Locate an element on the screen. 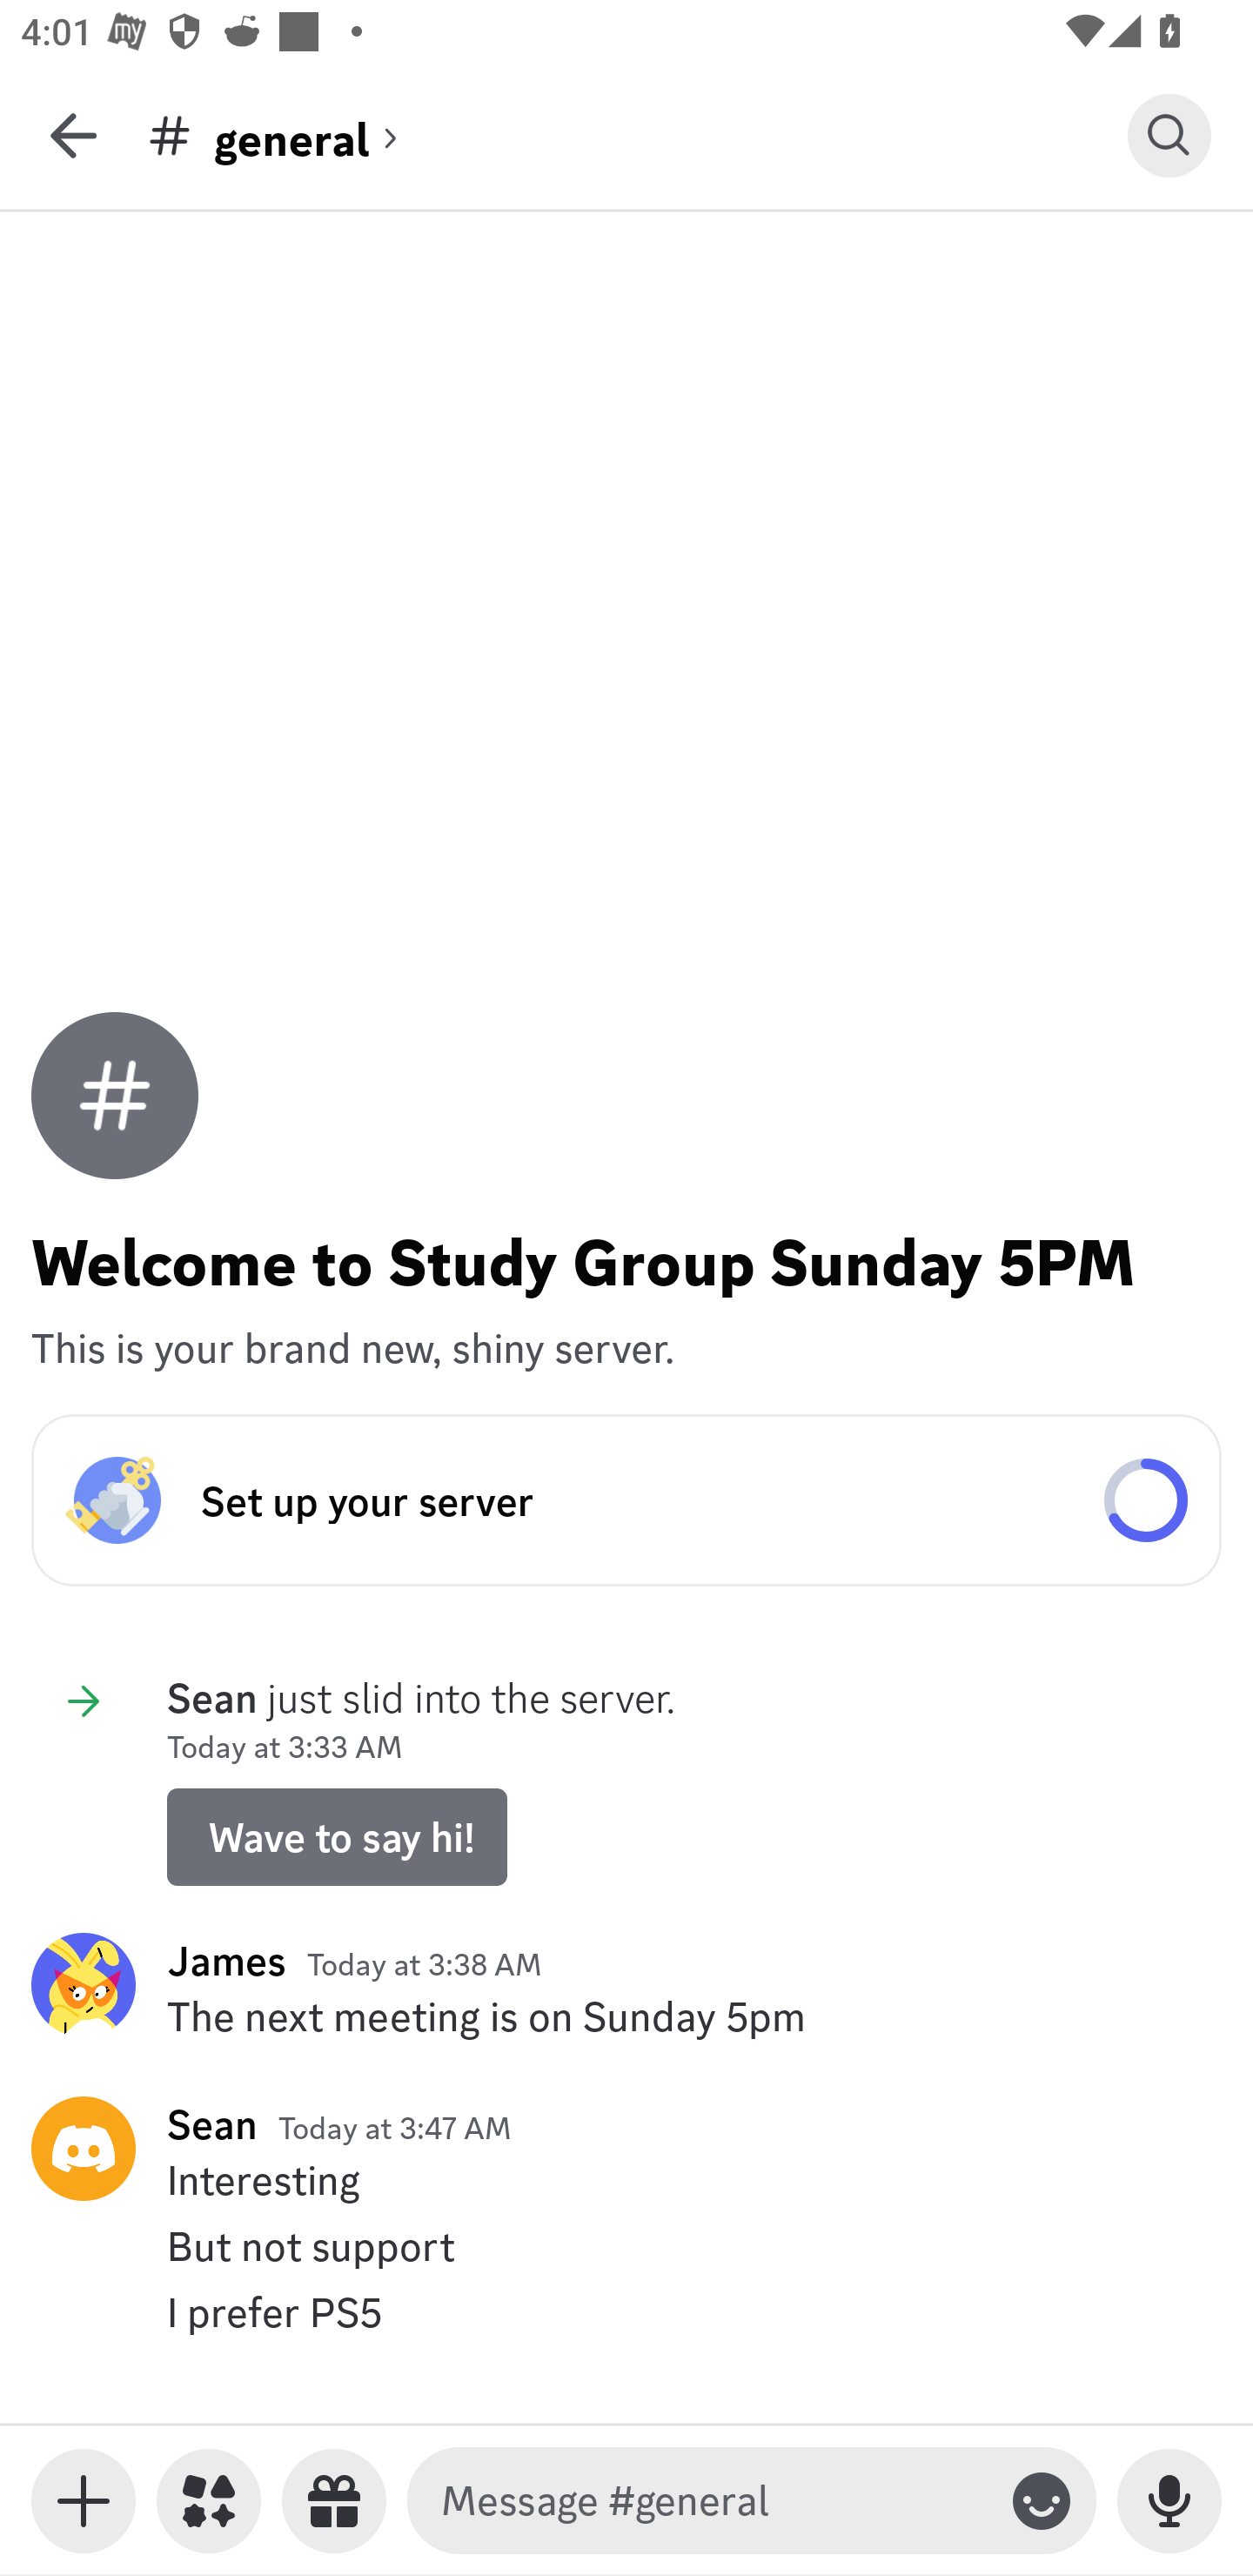 The width and height of the screenshot is (1253, 2576). general (channel) general general (channel) is located at coordinates (637, 135).